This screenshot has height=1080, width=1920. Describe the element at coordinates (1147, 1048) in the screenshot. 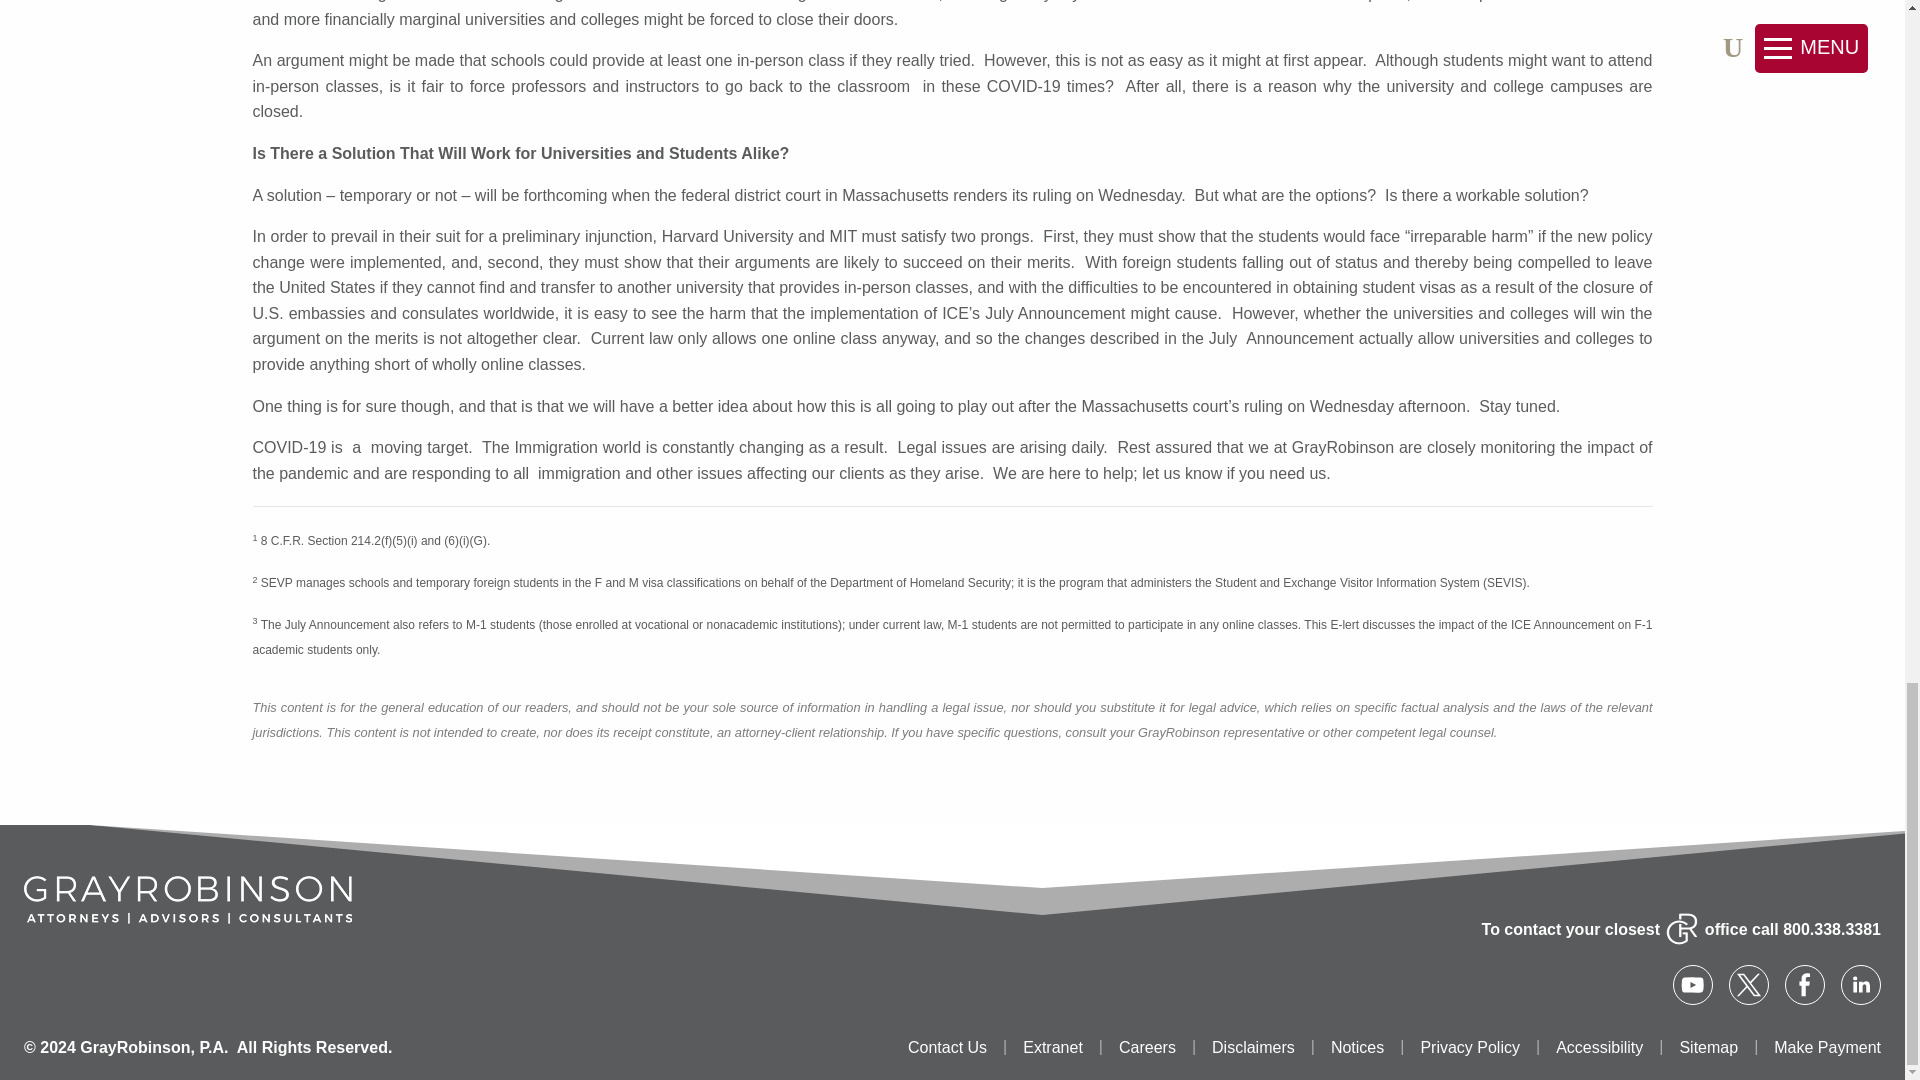

I see `Careers` at that location.